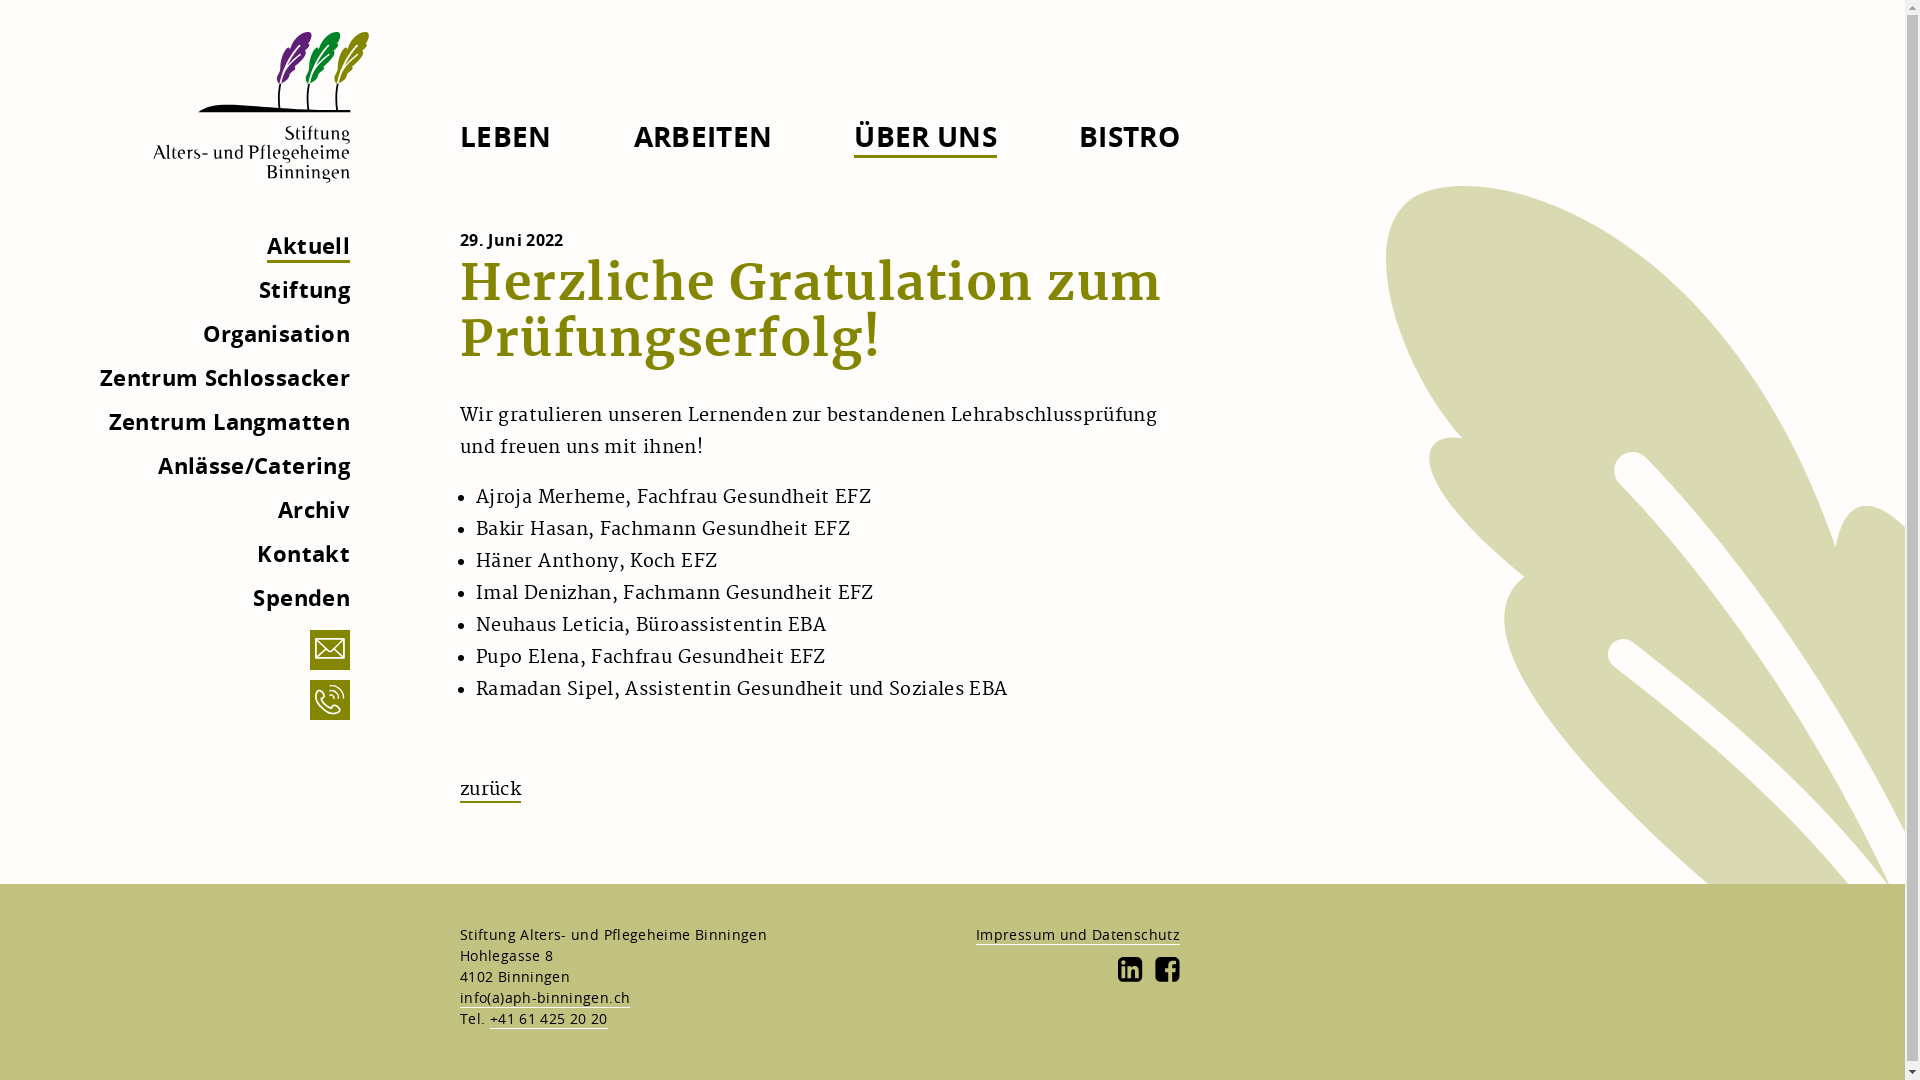  Describe the element at coordinates (304, 553) in the screenshot. I see `Kontakt` at that location.